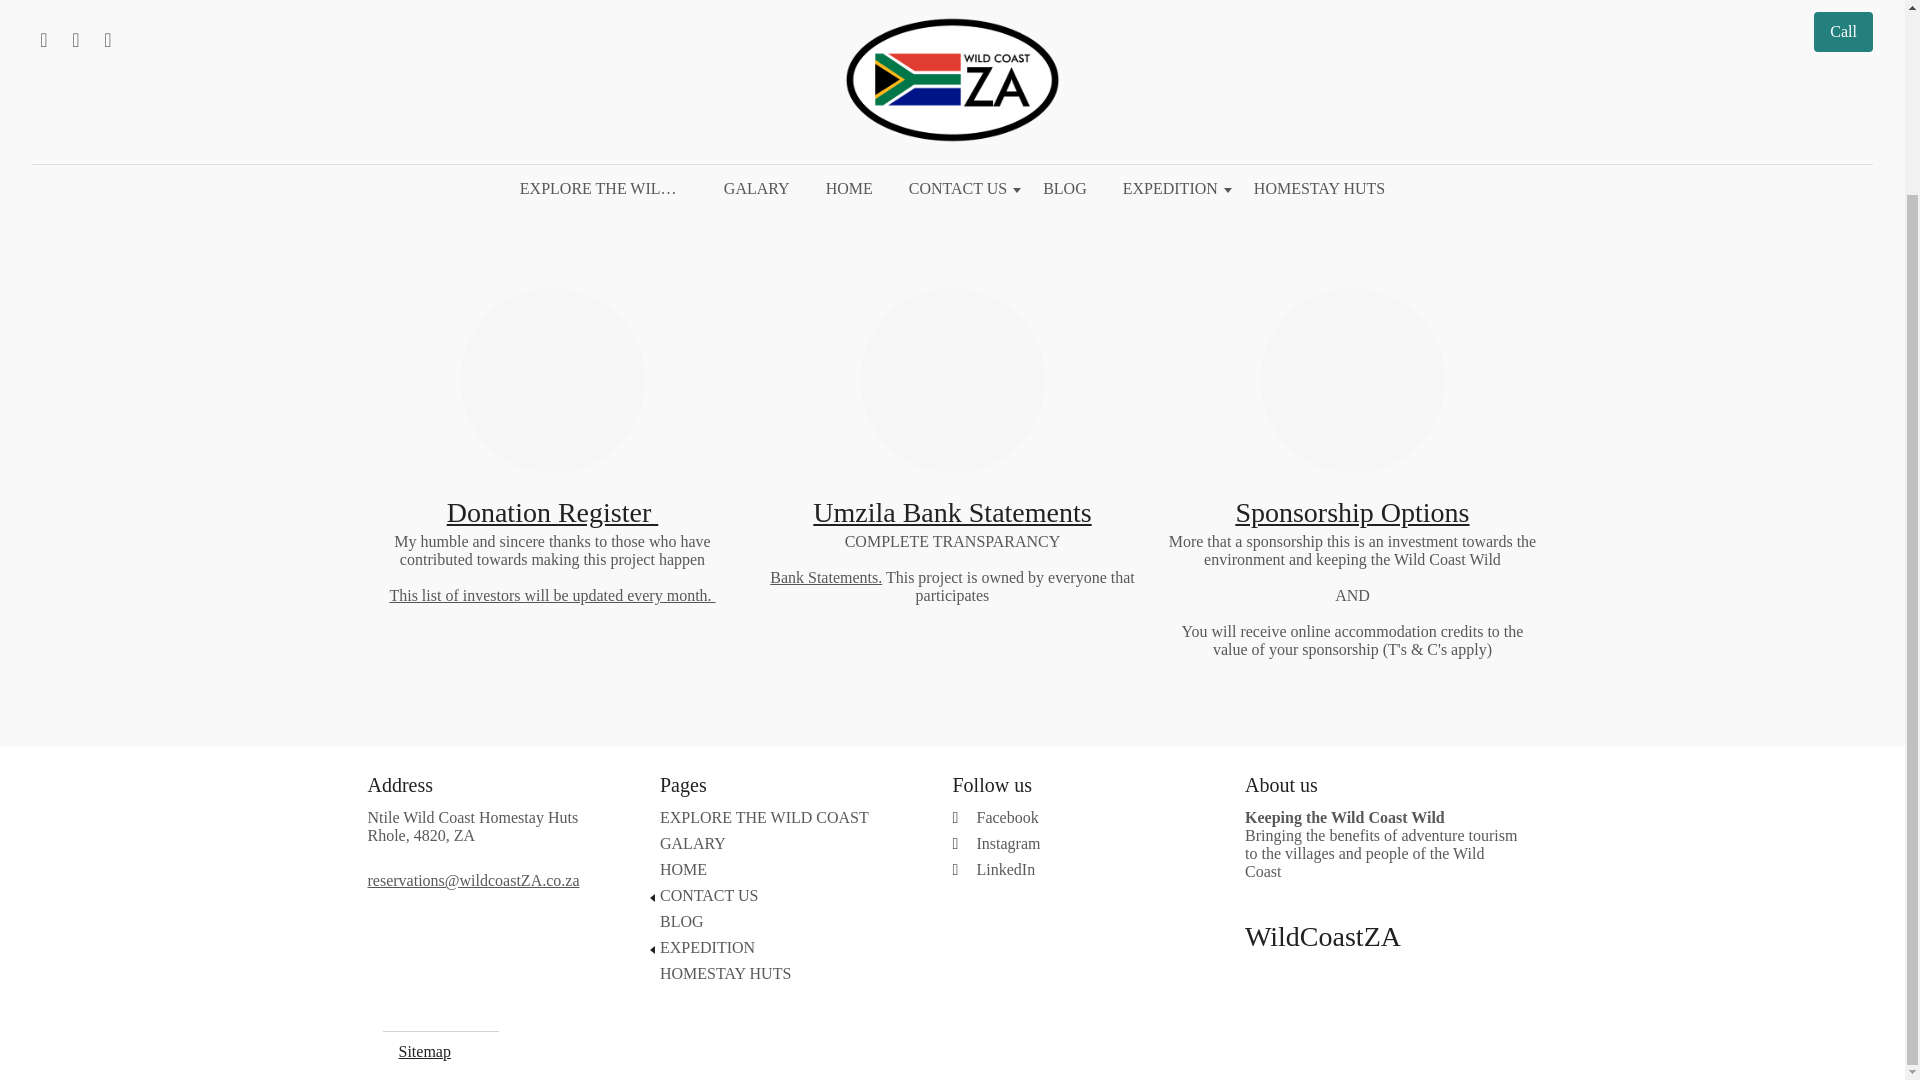 The height and width of the screenshot is (1080, 1920). Describe the element at coordinates (552, 595) in the screenshot. I see `This list of investors will be updated every month. ` at that location.